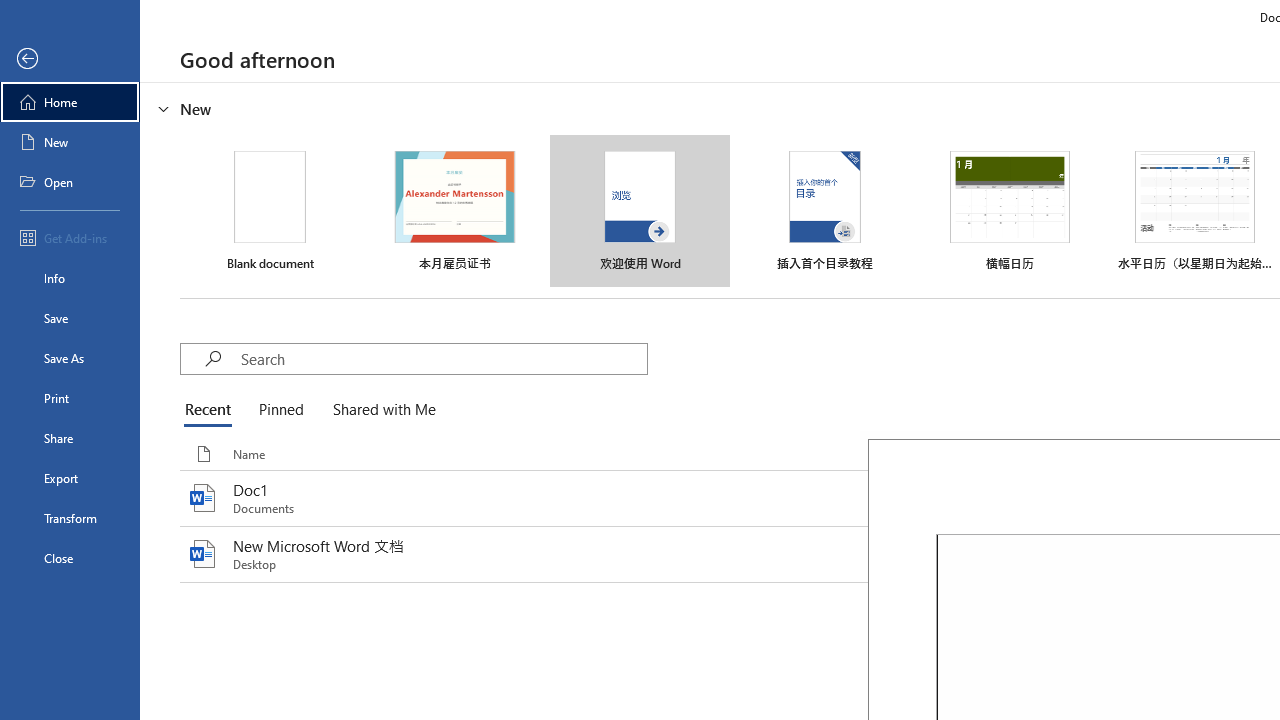 This screenshot has width=1280, height=720. I want to click on Save As, so click(70, 358).